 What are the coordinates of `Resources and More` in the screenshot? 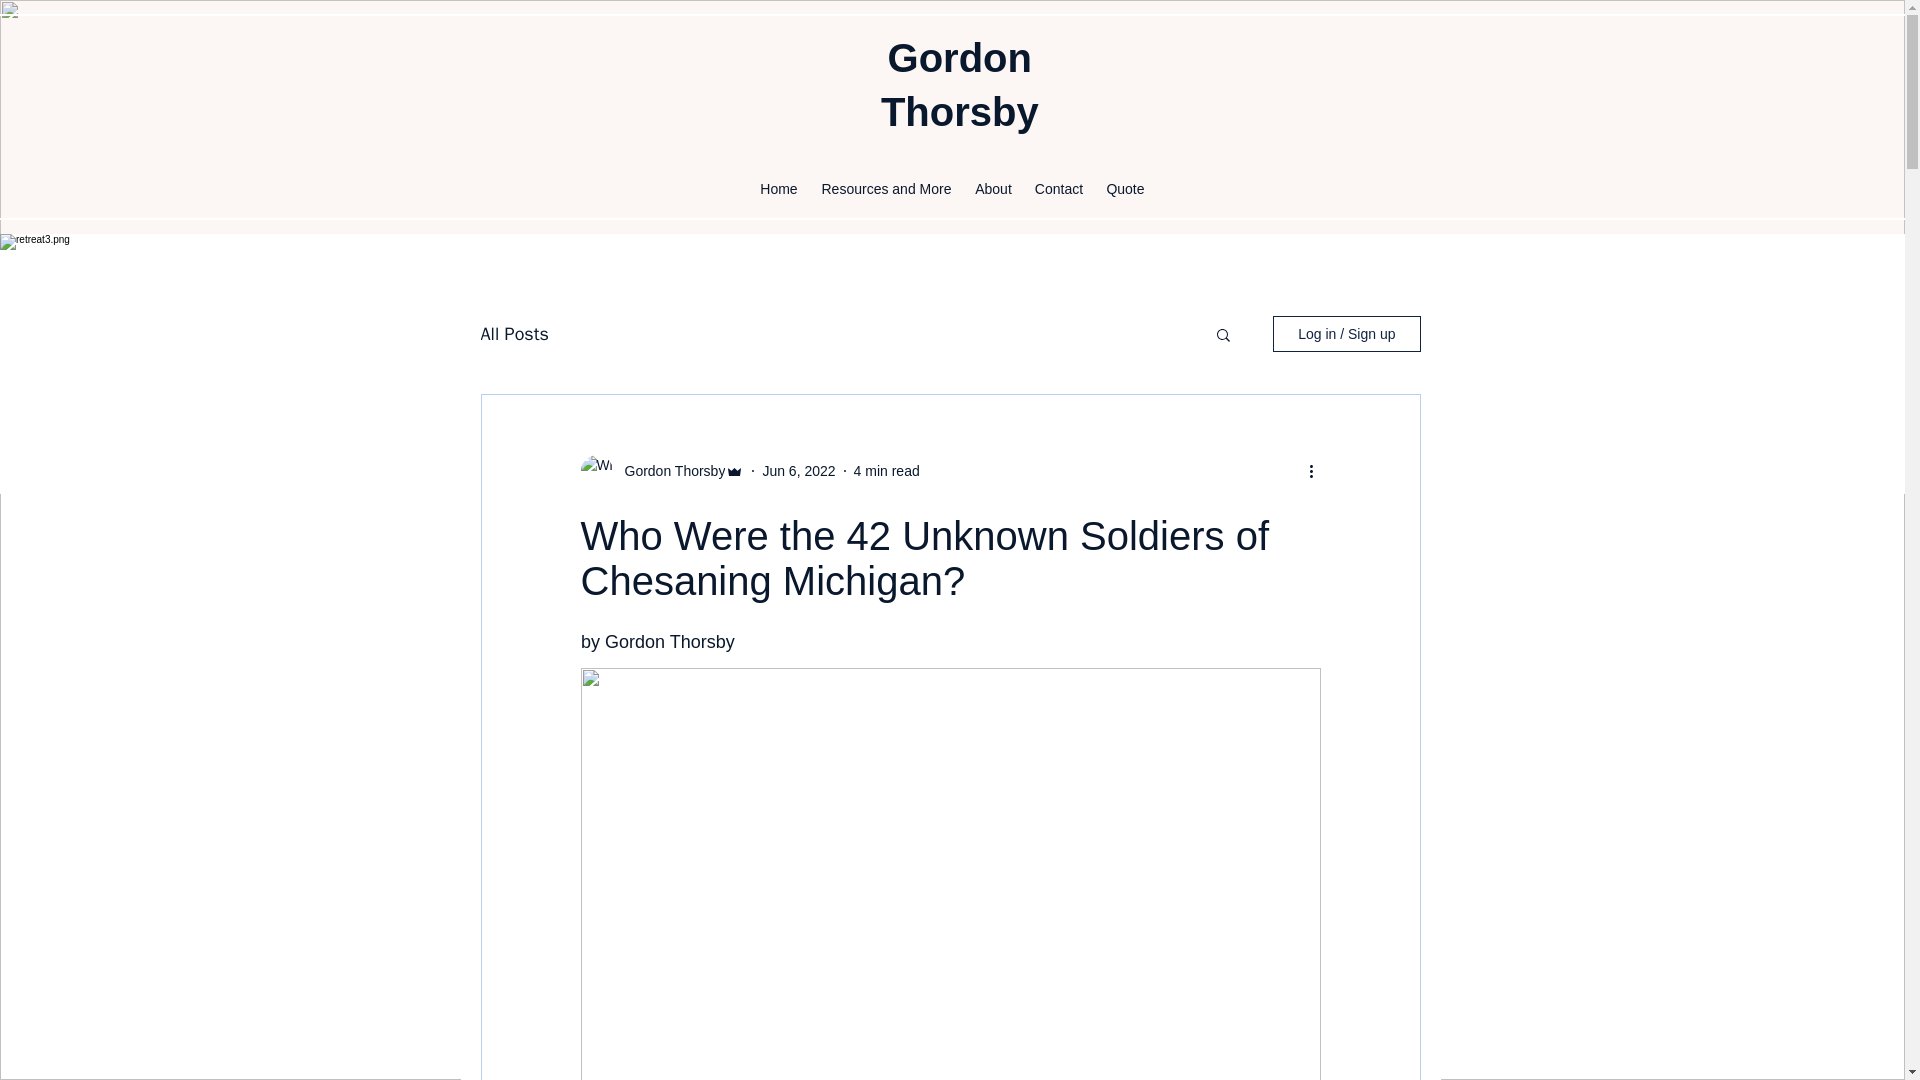 It's located at (886, 188).